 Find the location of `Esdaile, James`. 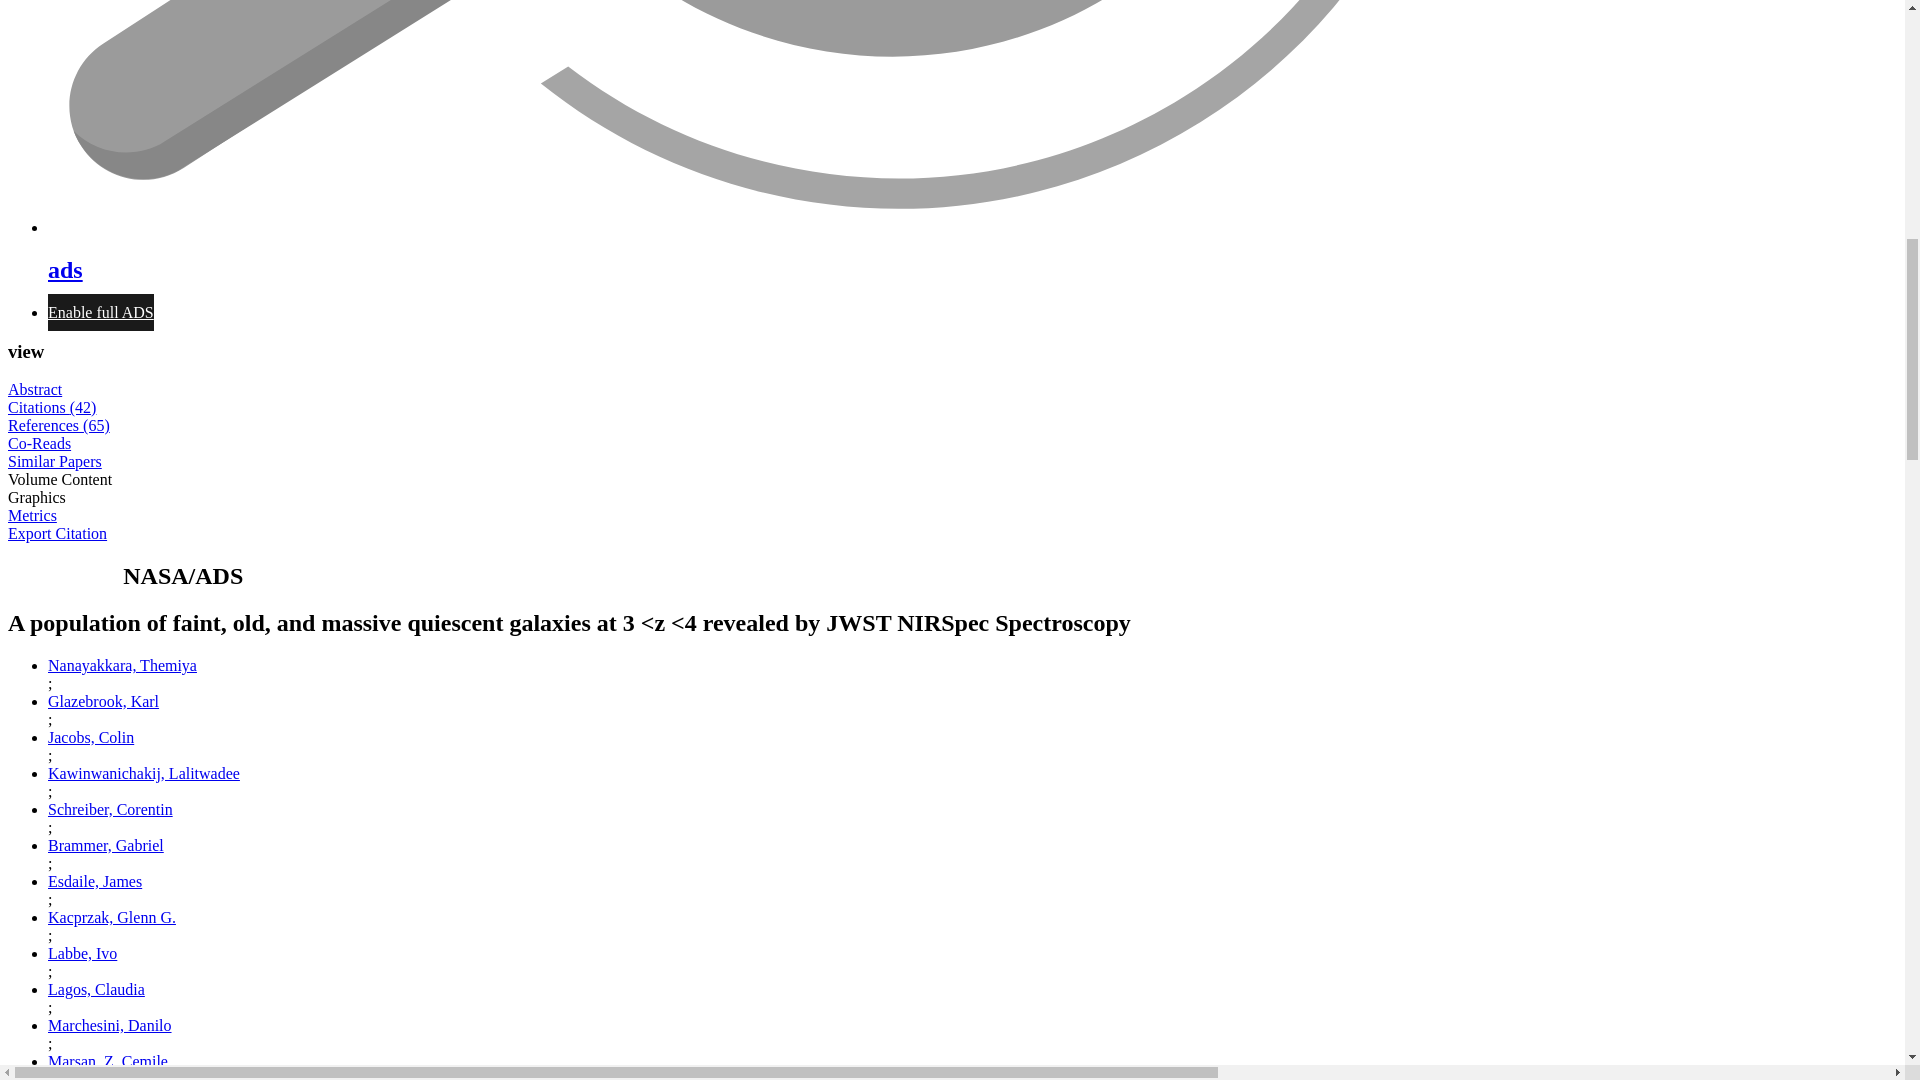

Esdaile, James is located at coordinates (95, 880).